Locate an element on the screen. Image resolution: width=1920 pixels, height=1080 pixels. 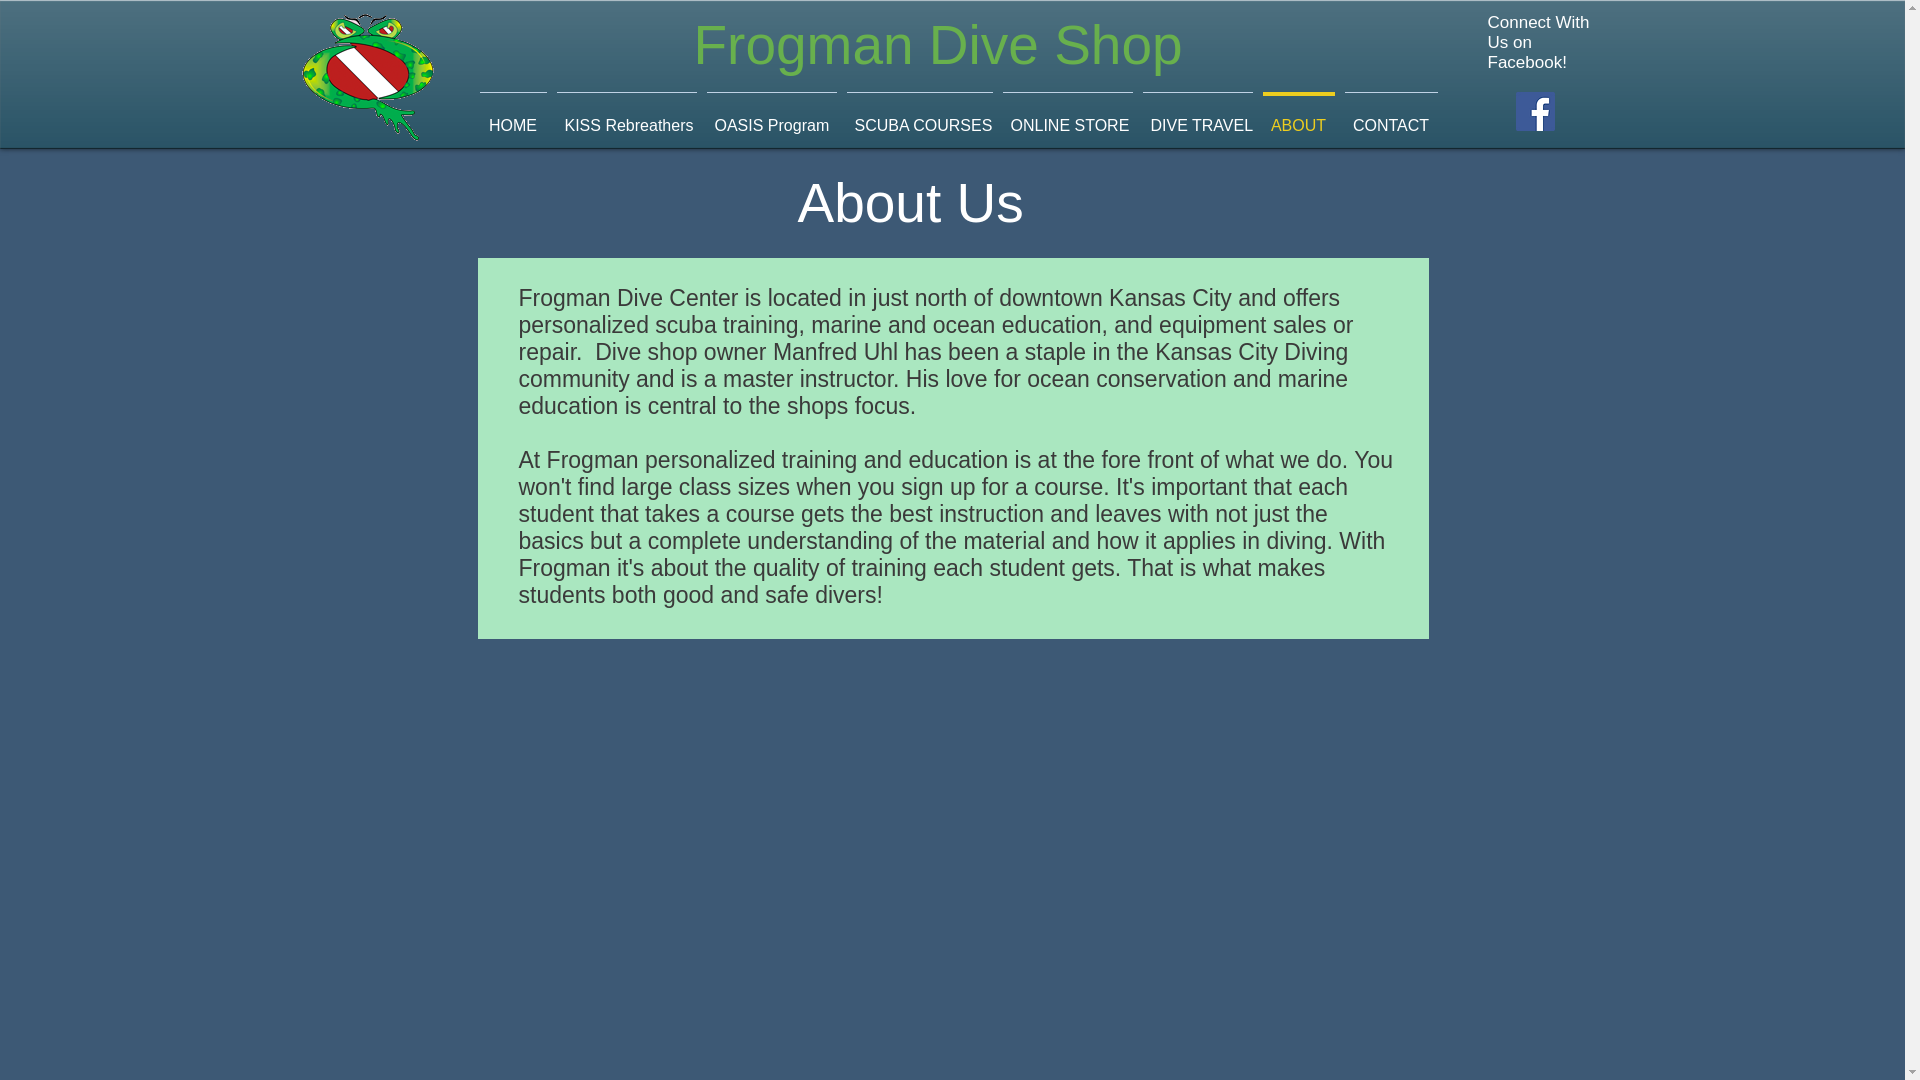
ABOUT is located at coordinates (1298, 116).